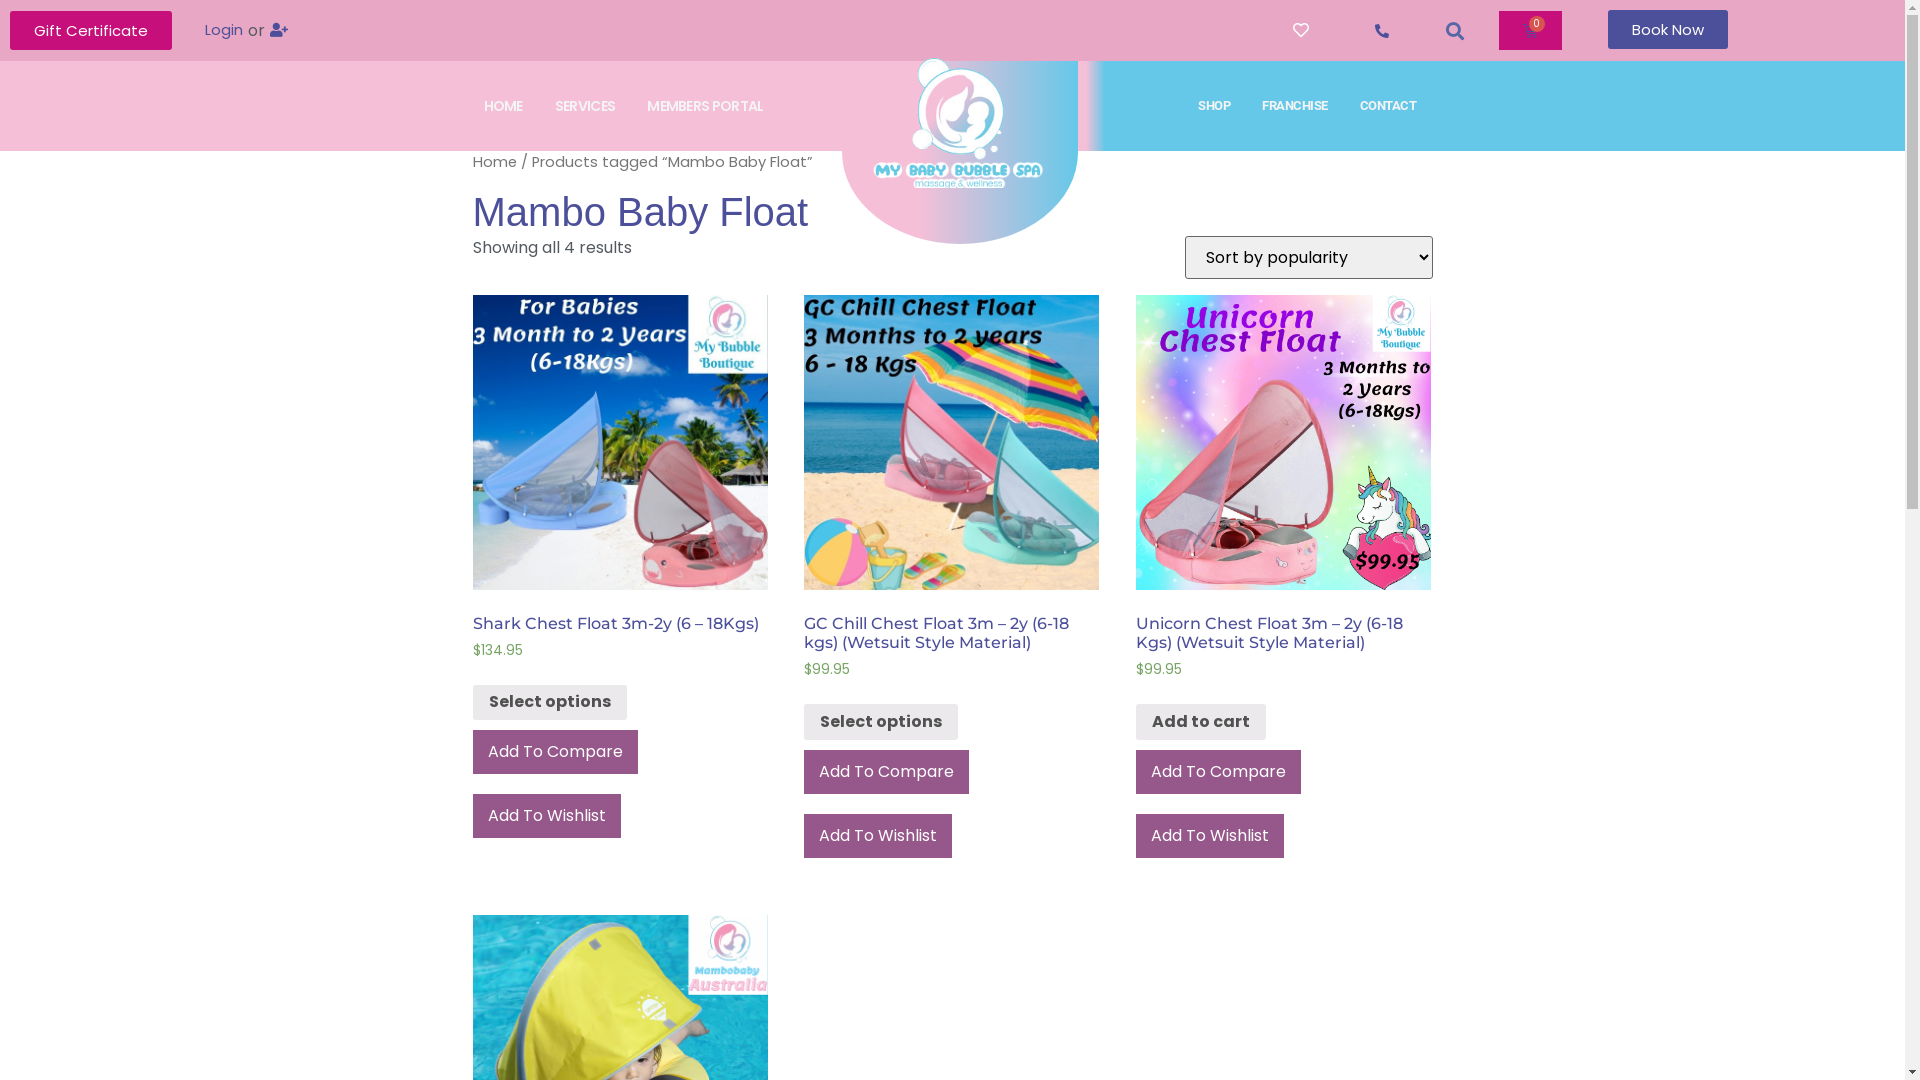  Describe the element at coordinates (1218, 772) in the screenshot. I see `Add To Compare` at that location.